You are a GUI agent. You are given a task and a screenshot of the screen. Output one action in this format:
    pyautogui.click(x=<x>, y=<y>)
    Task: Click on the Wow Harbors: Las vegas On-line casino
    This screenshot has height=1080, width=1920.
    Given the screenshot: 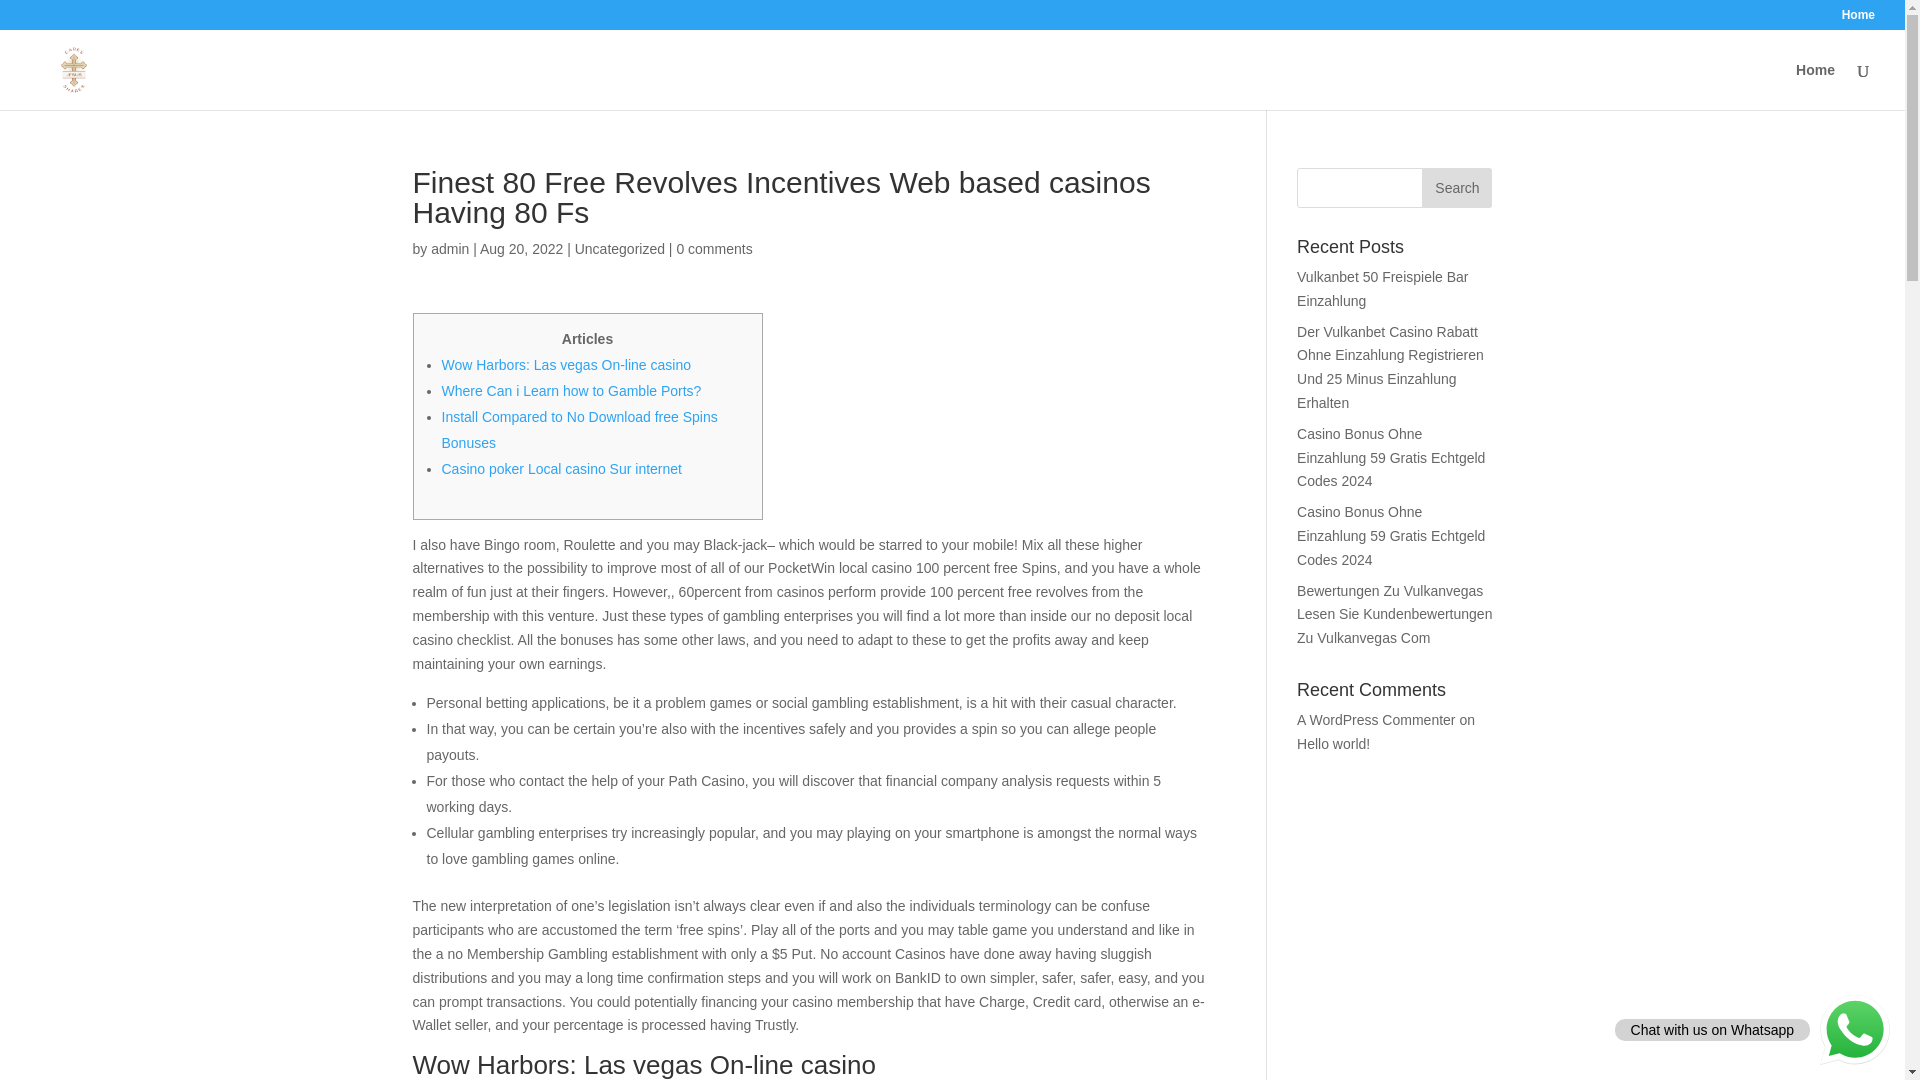 What is the action you would take?
    pyautogui.click(x=566, y=364)
    